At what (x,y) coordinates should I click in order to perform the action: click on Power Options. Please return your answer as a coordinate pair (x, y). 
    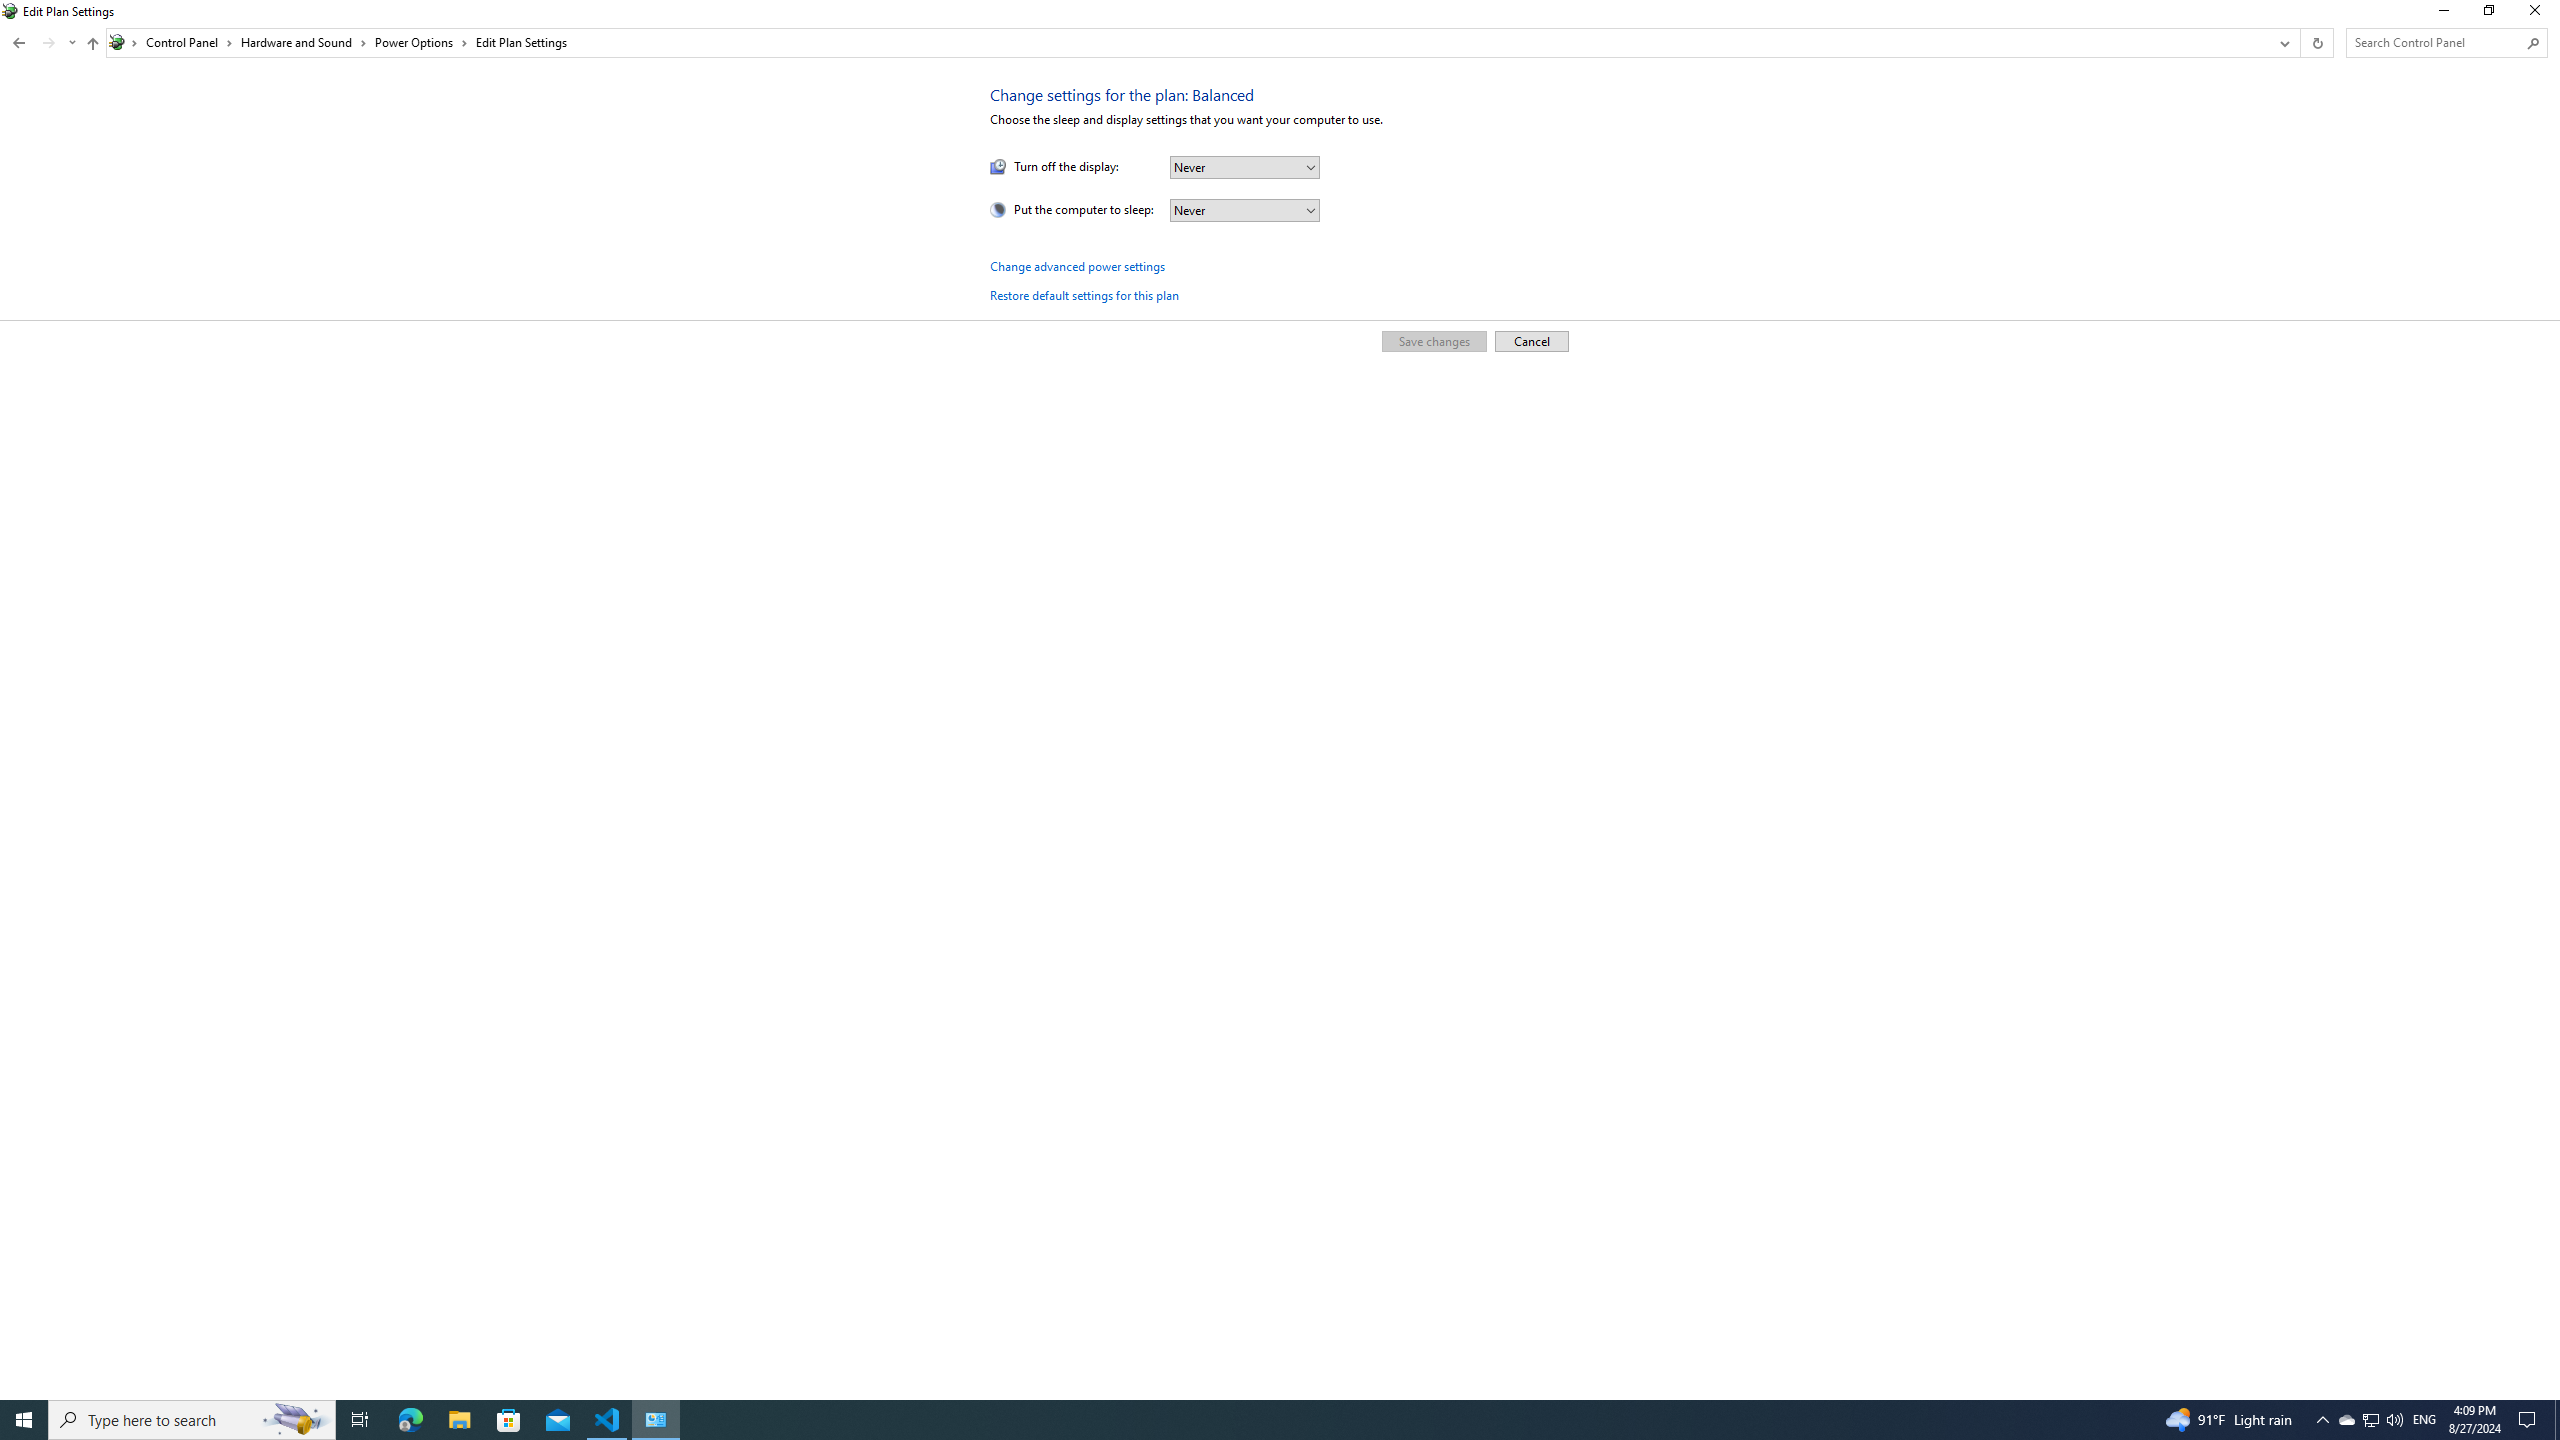
    Looking at the image, I should click on (608, 1420).